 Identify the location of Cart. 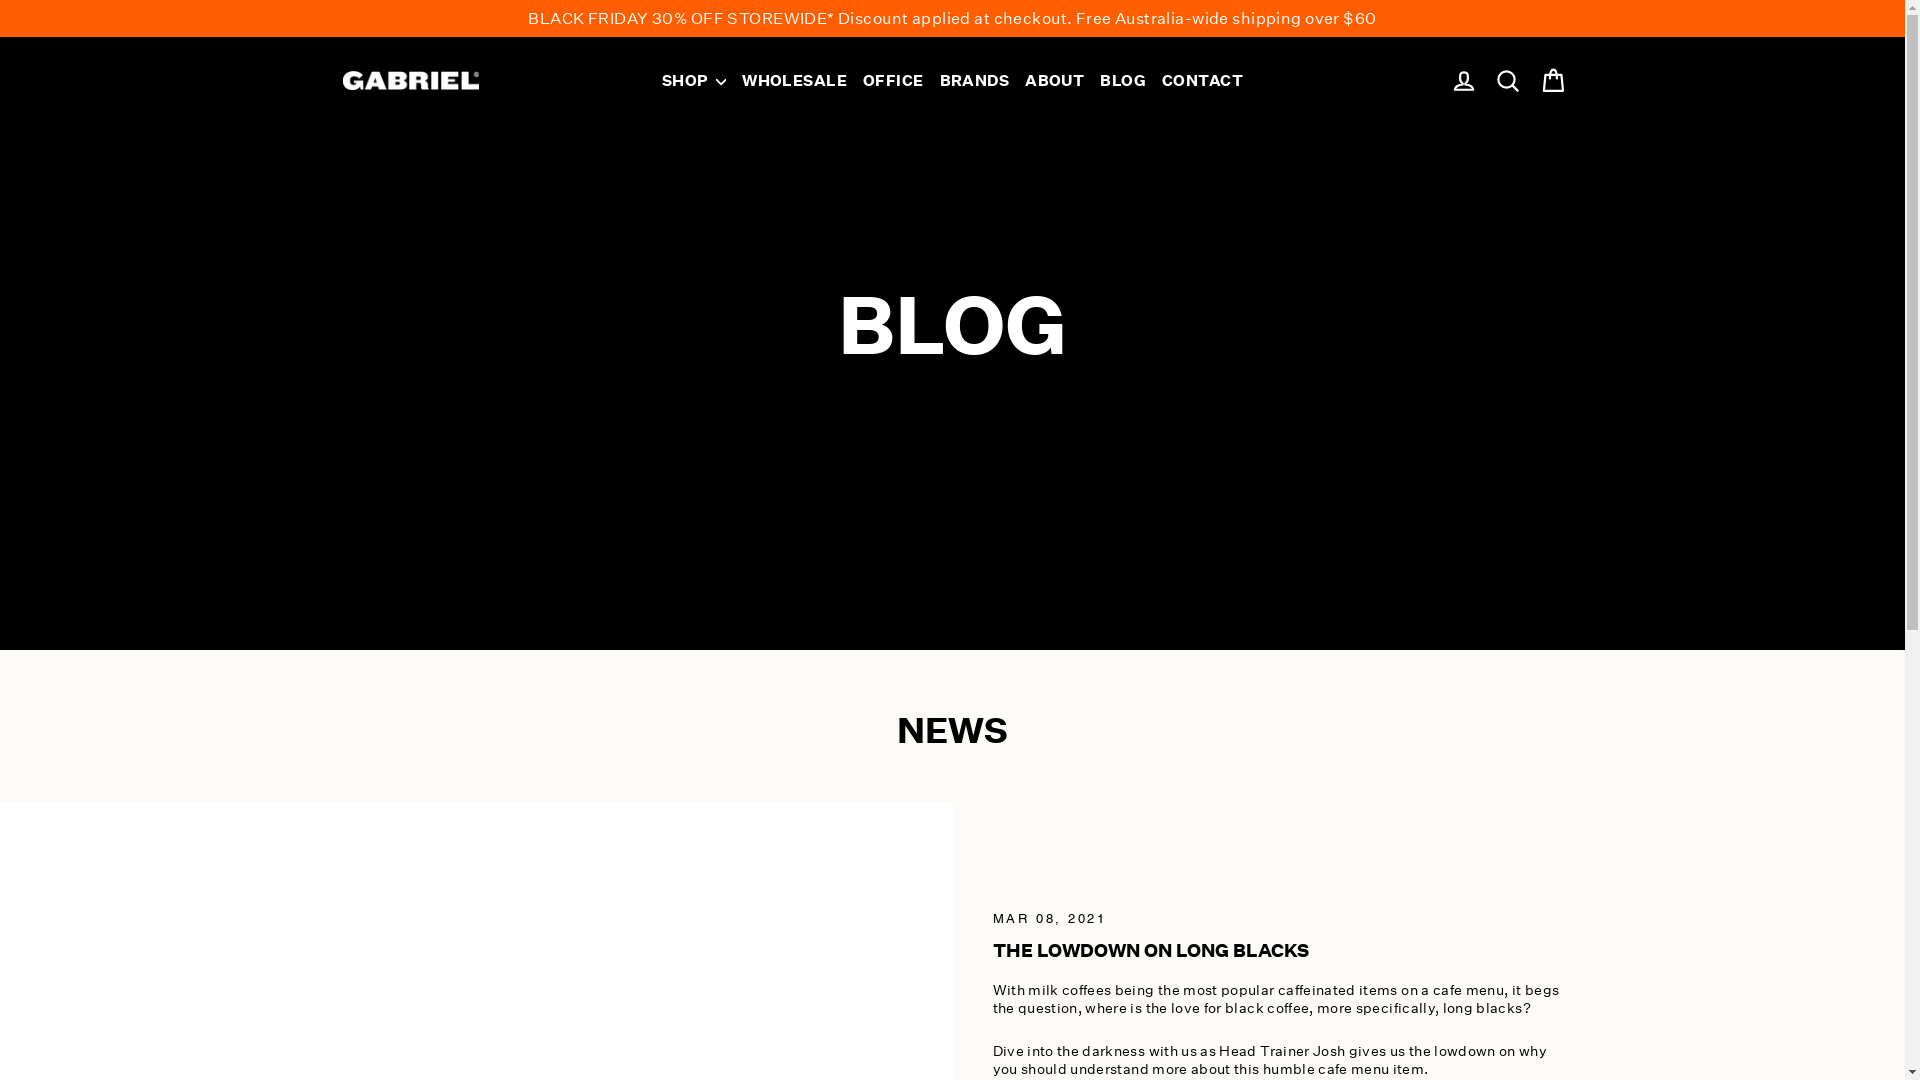
(1552, 81).